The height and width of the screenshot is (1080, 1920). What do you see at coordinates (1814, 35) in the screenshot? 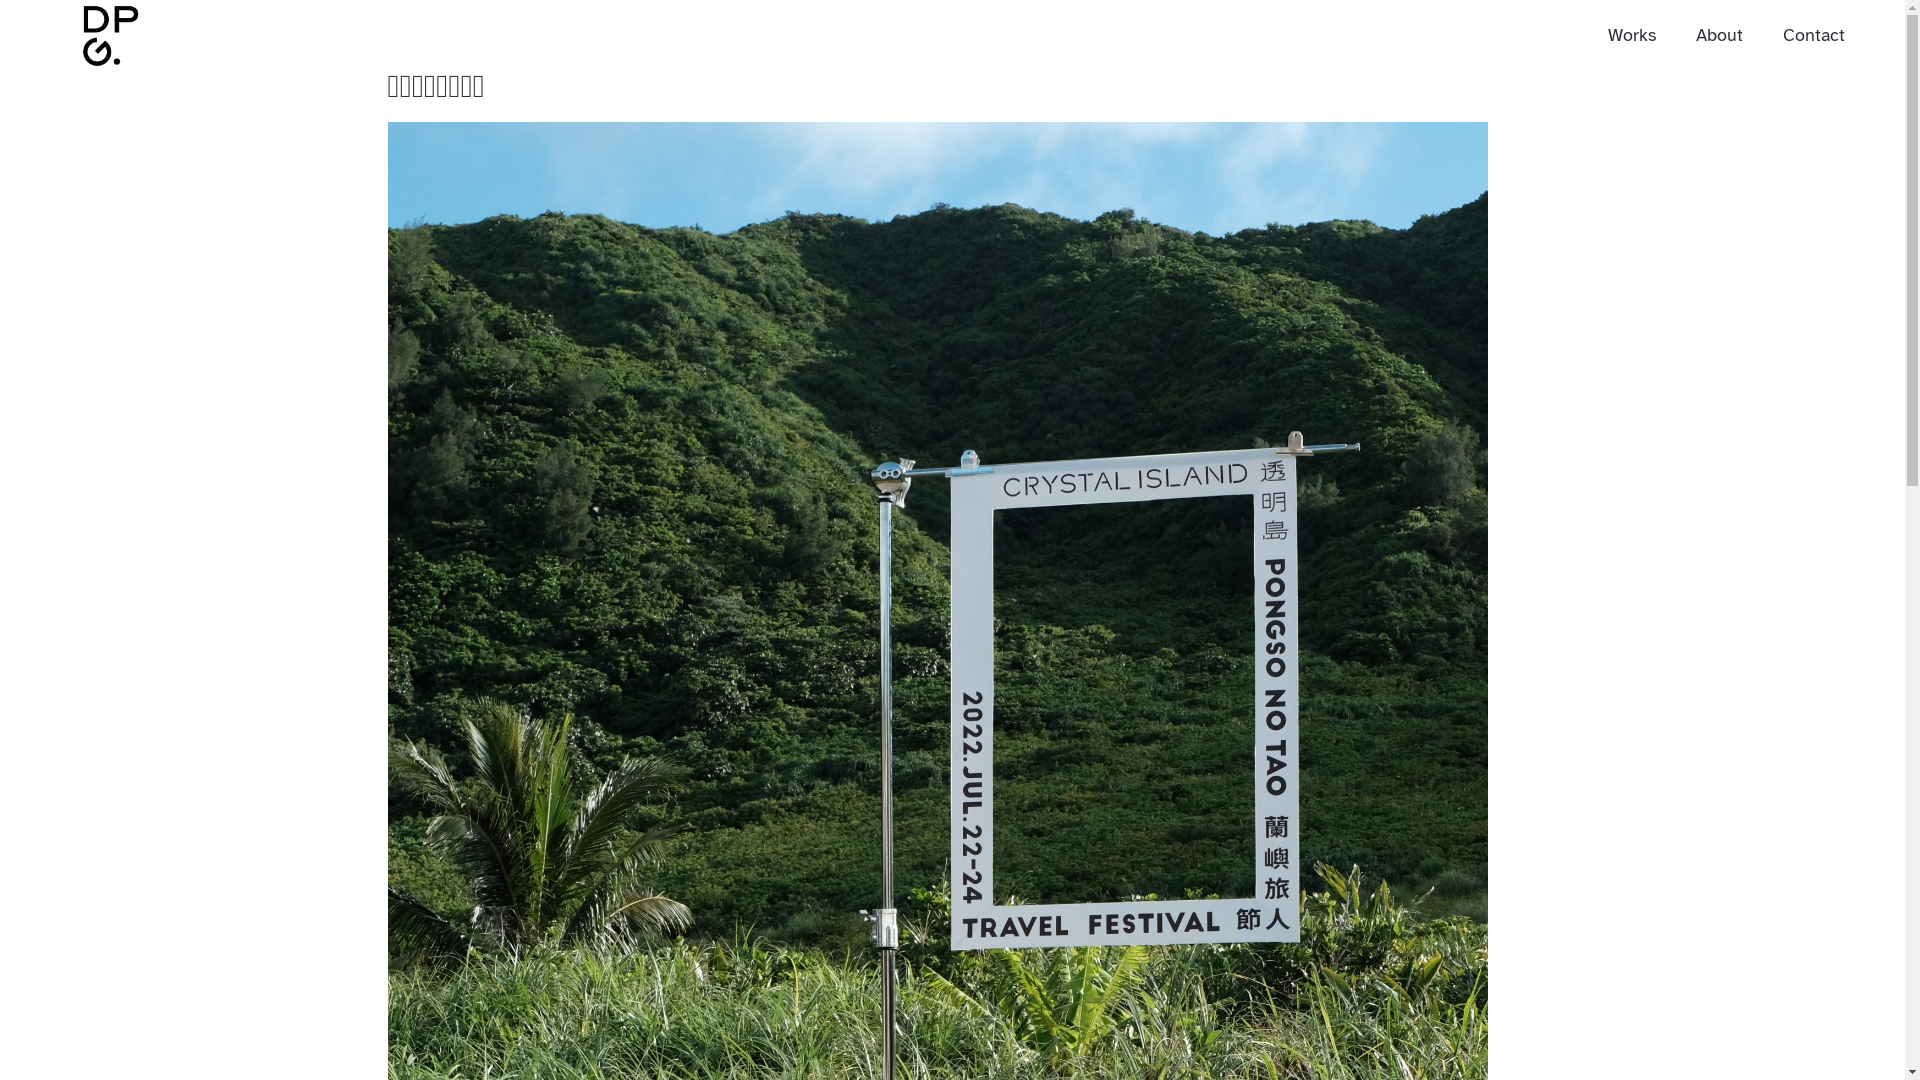
I see `Contact` at bounding box center [1814, 35].